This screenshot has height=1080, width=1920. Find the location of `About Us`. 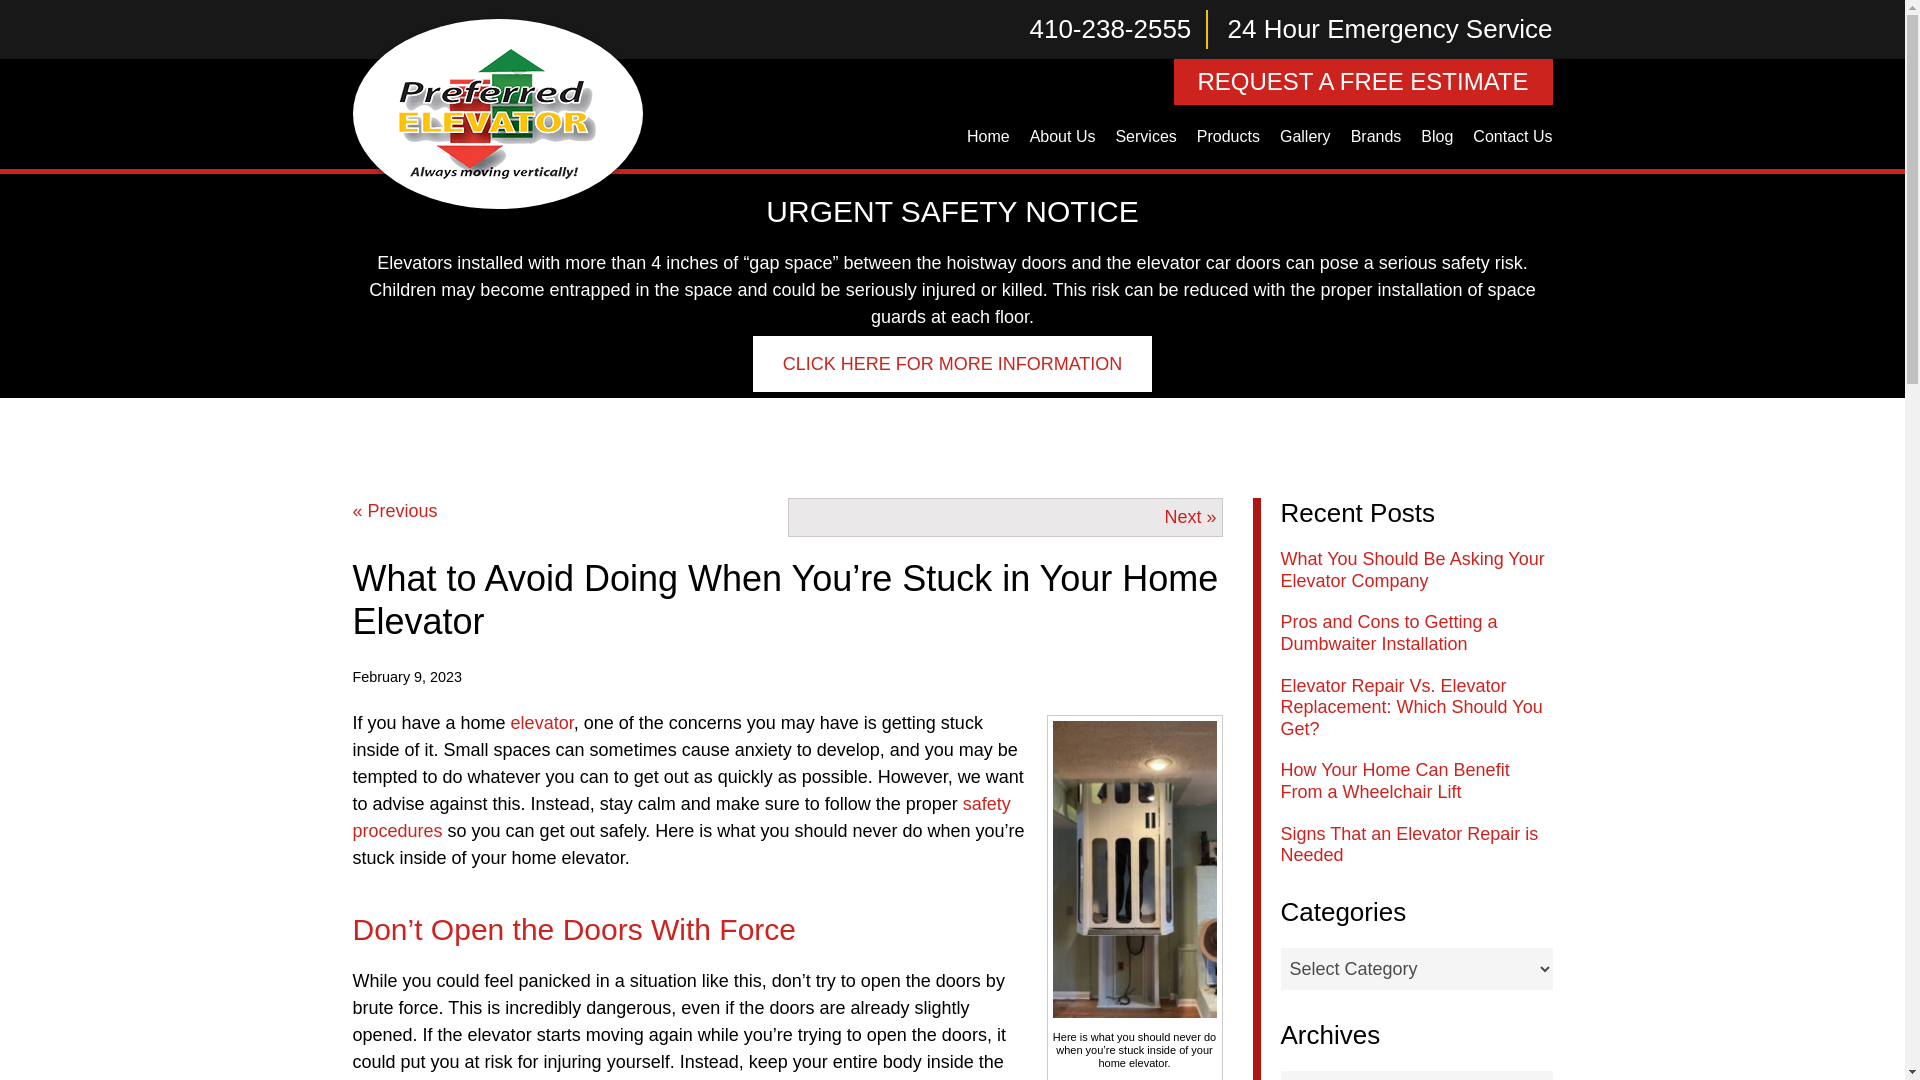

About Us is located at coordinates (1062, 137).